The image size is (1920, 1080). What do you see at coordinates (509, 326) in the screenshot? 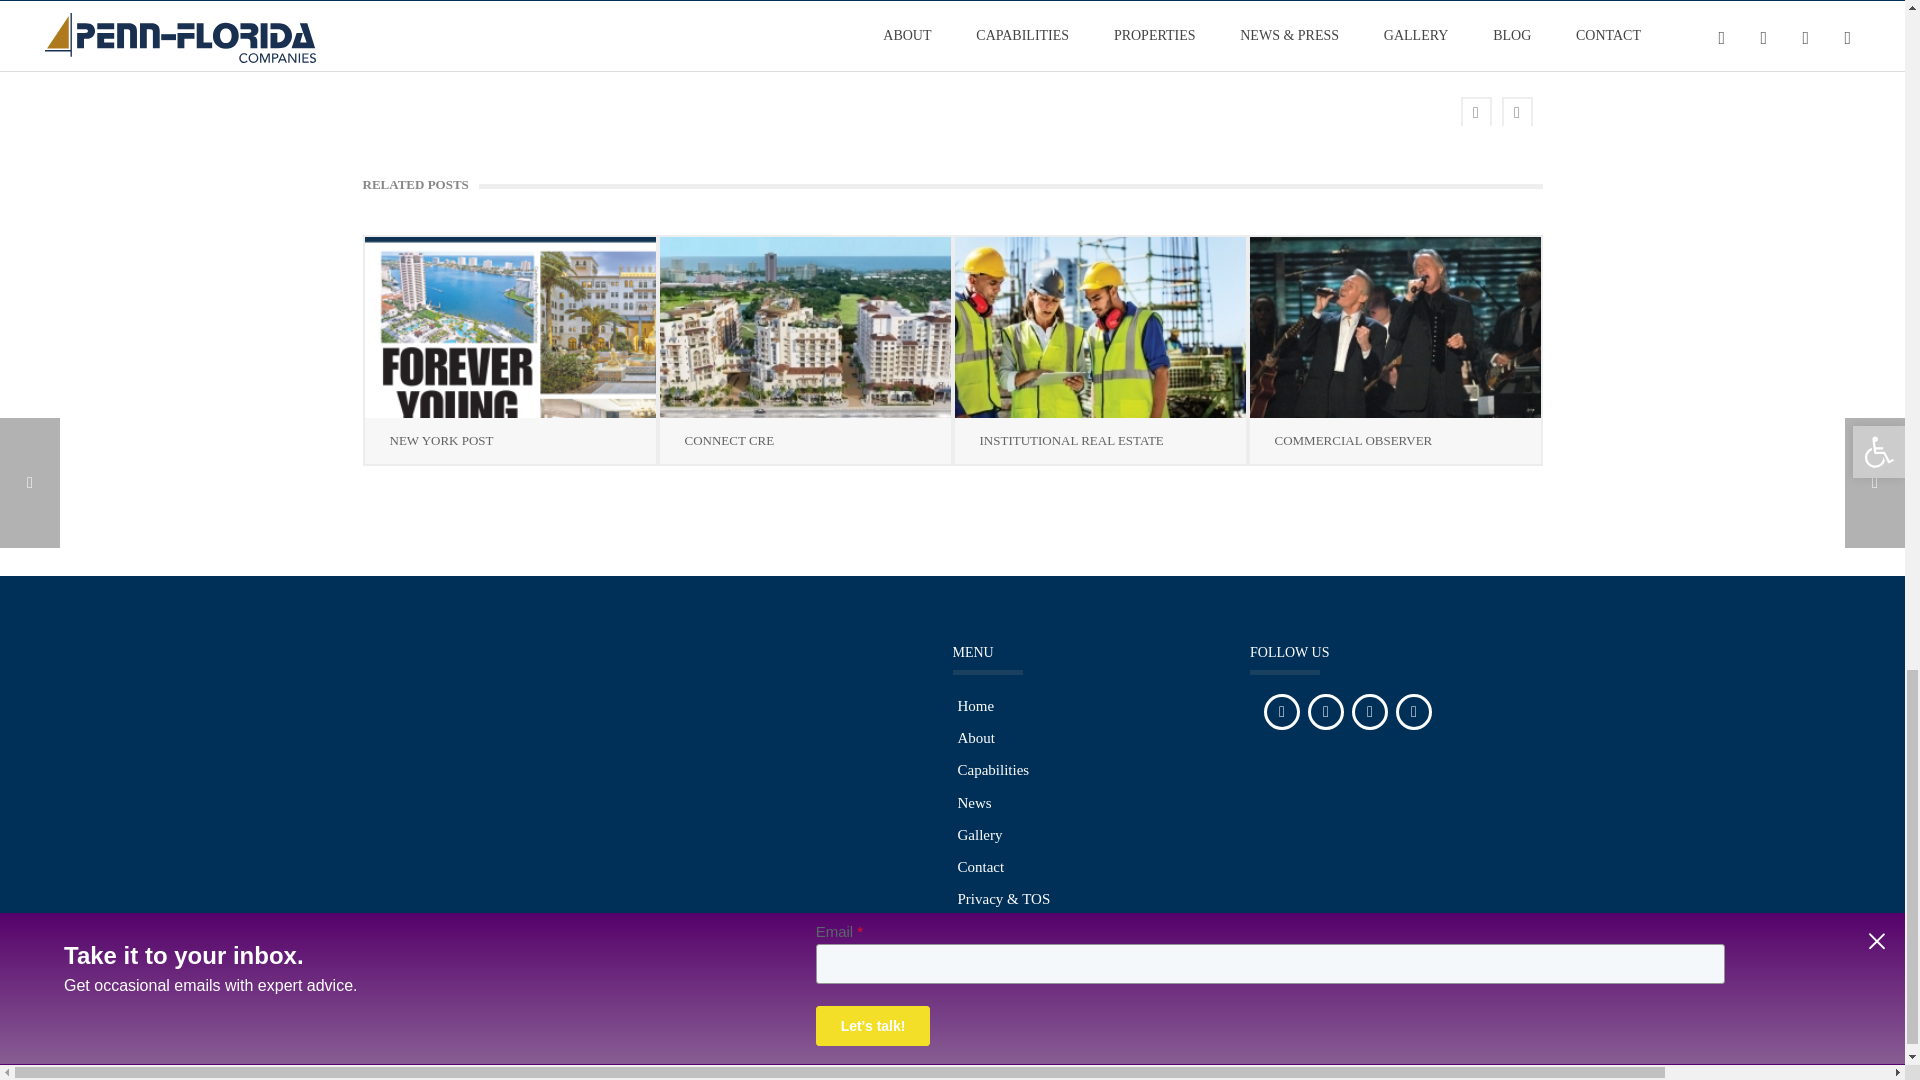
I see `NEW YORK POST` at bounding box center [509, 326].